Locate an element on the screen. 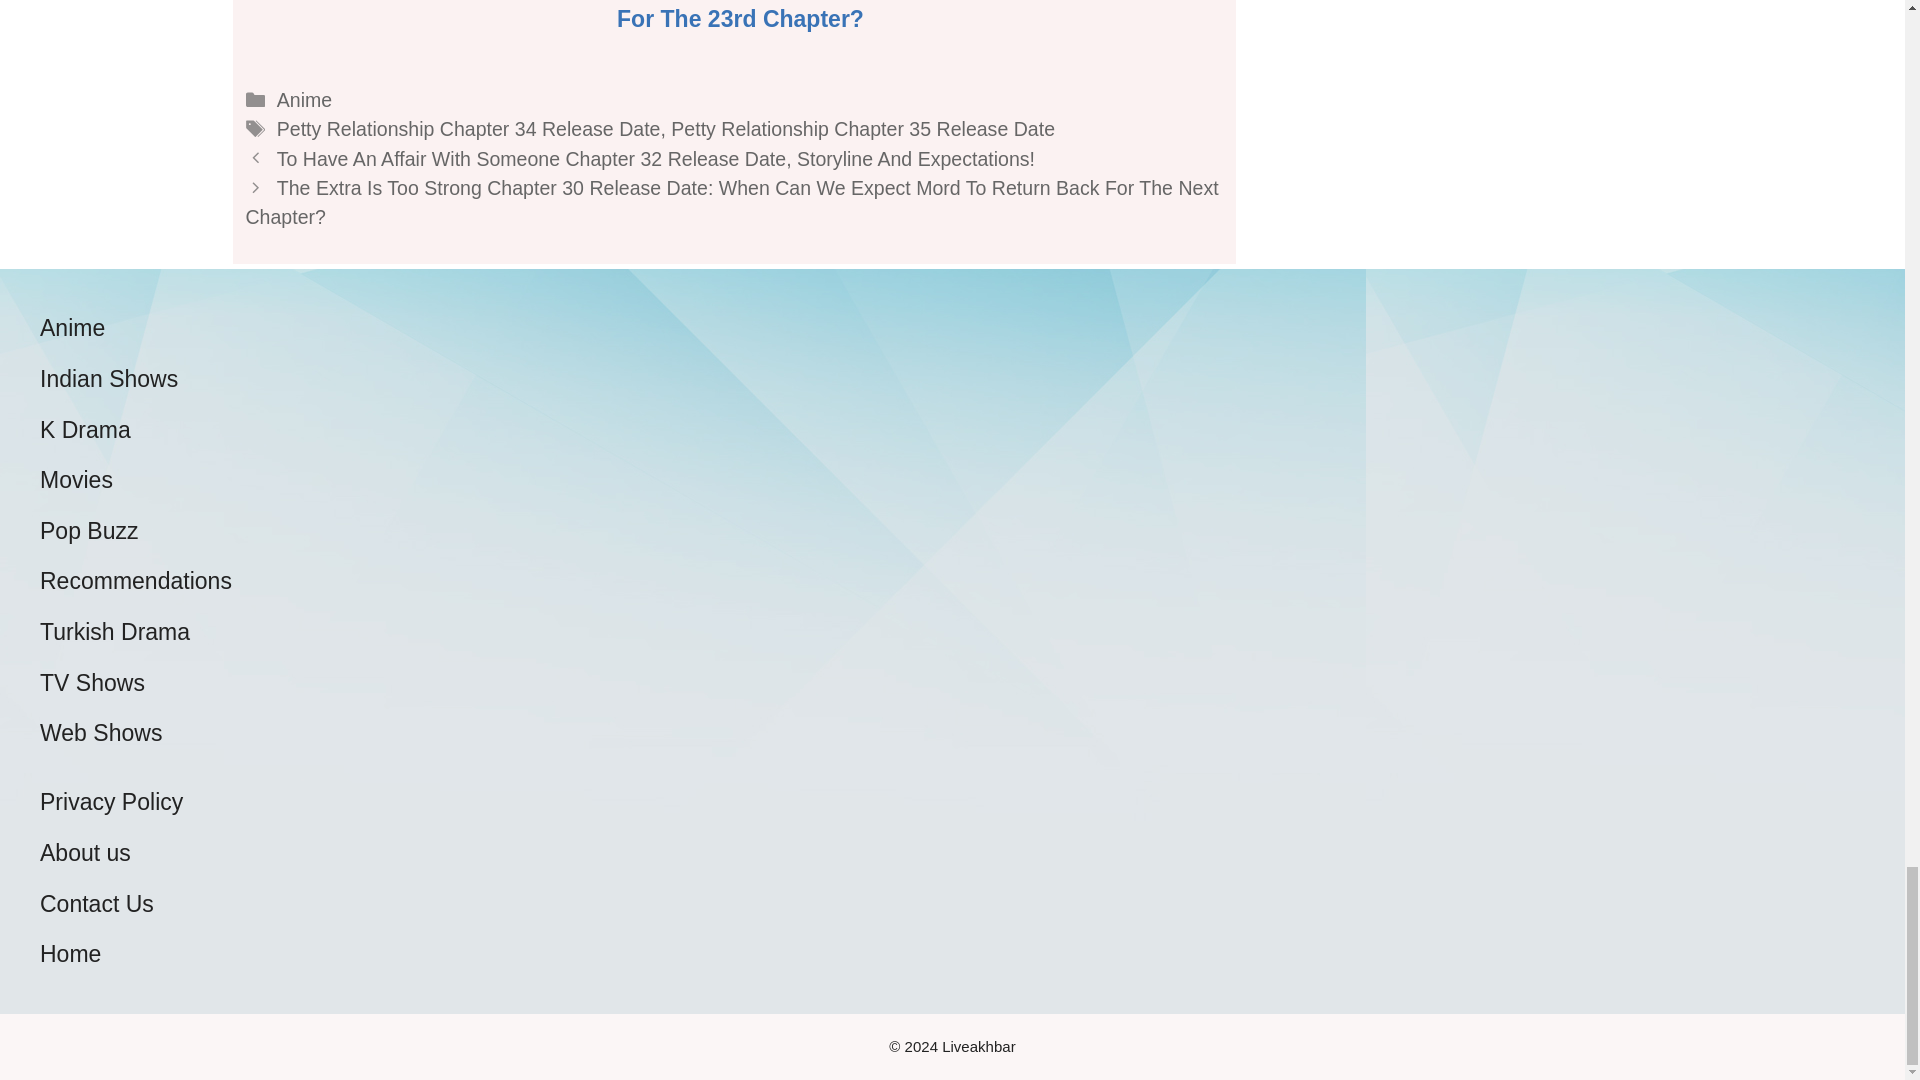  Anime is located at coordinates (304, 100).